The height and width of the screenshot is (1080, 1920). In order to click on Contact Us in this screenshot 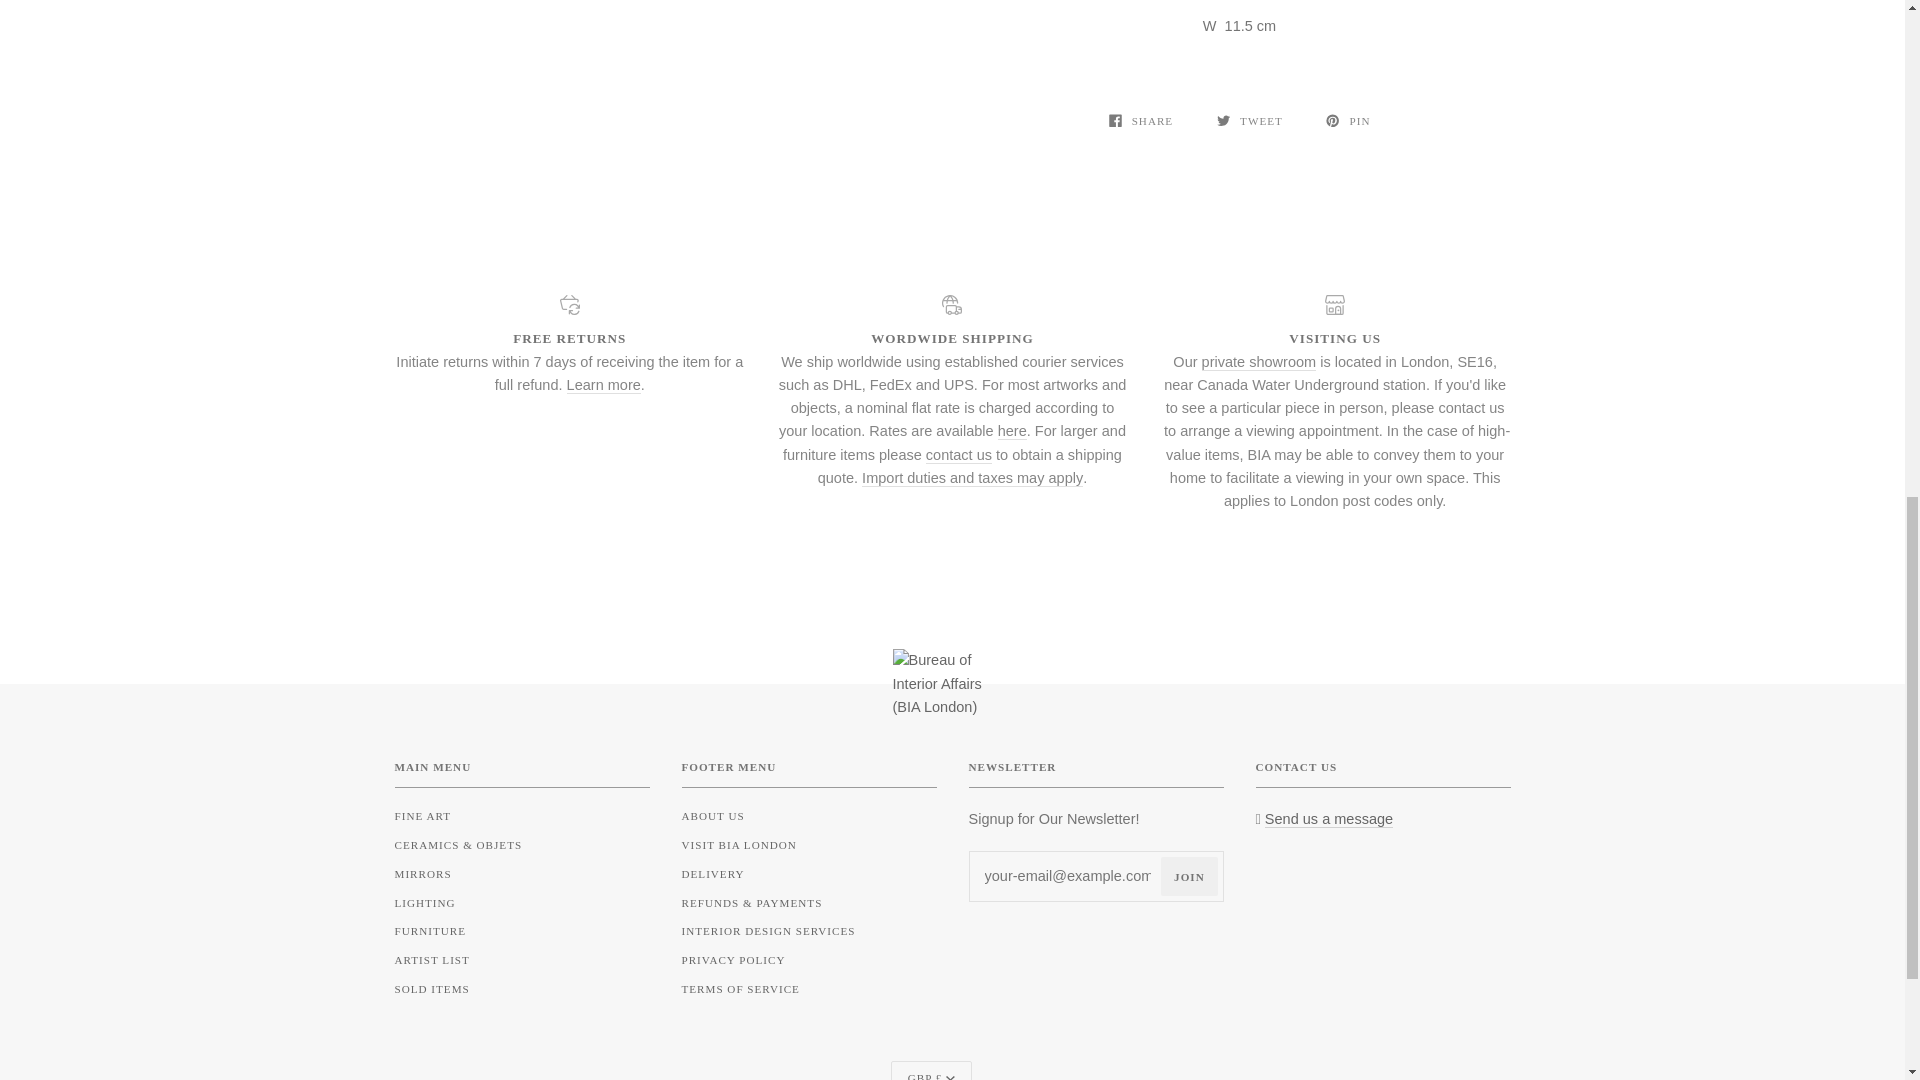, I will do `click(1610, 418)`.